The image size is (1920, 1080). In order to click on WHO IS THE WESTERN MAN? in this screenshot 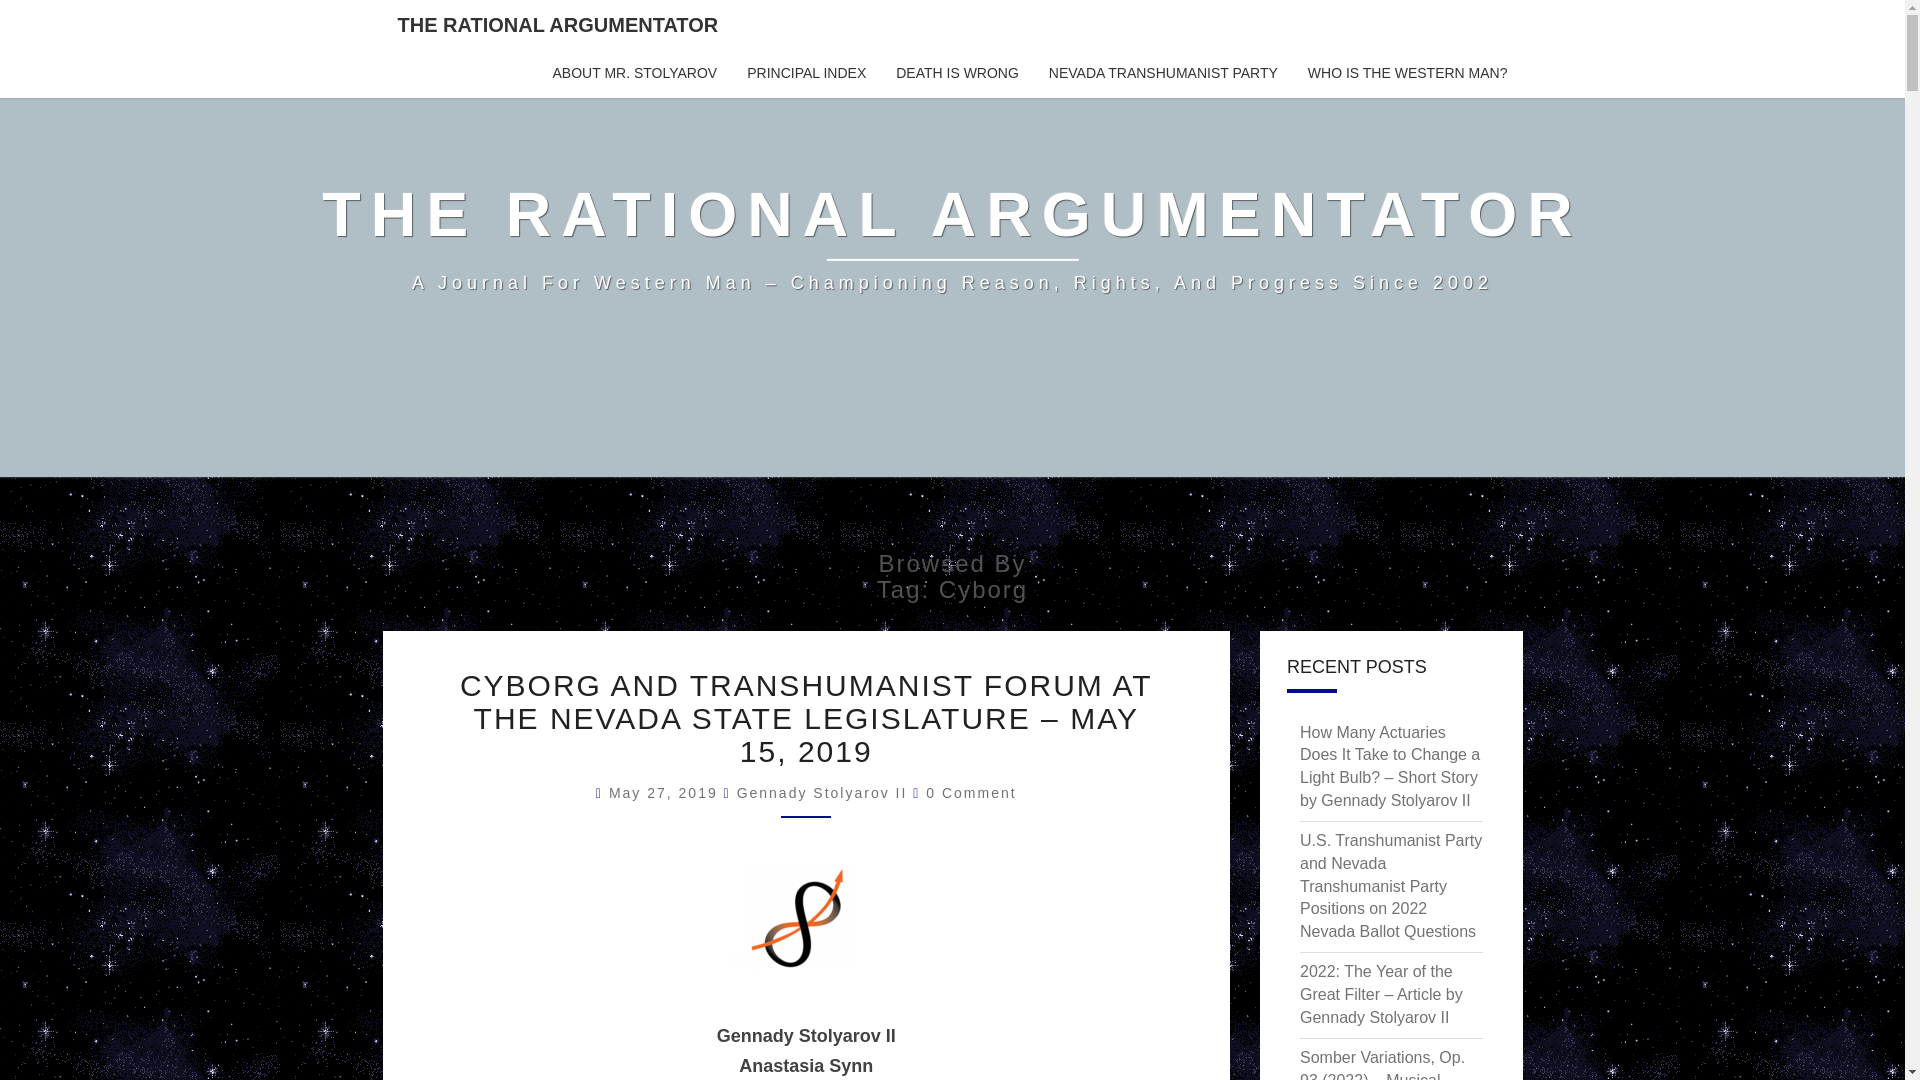, I will do `click(1407, 74)`.